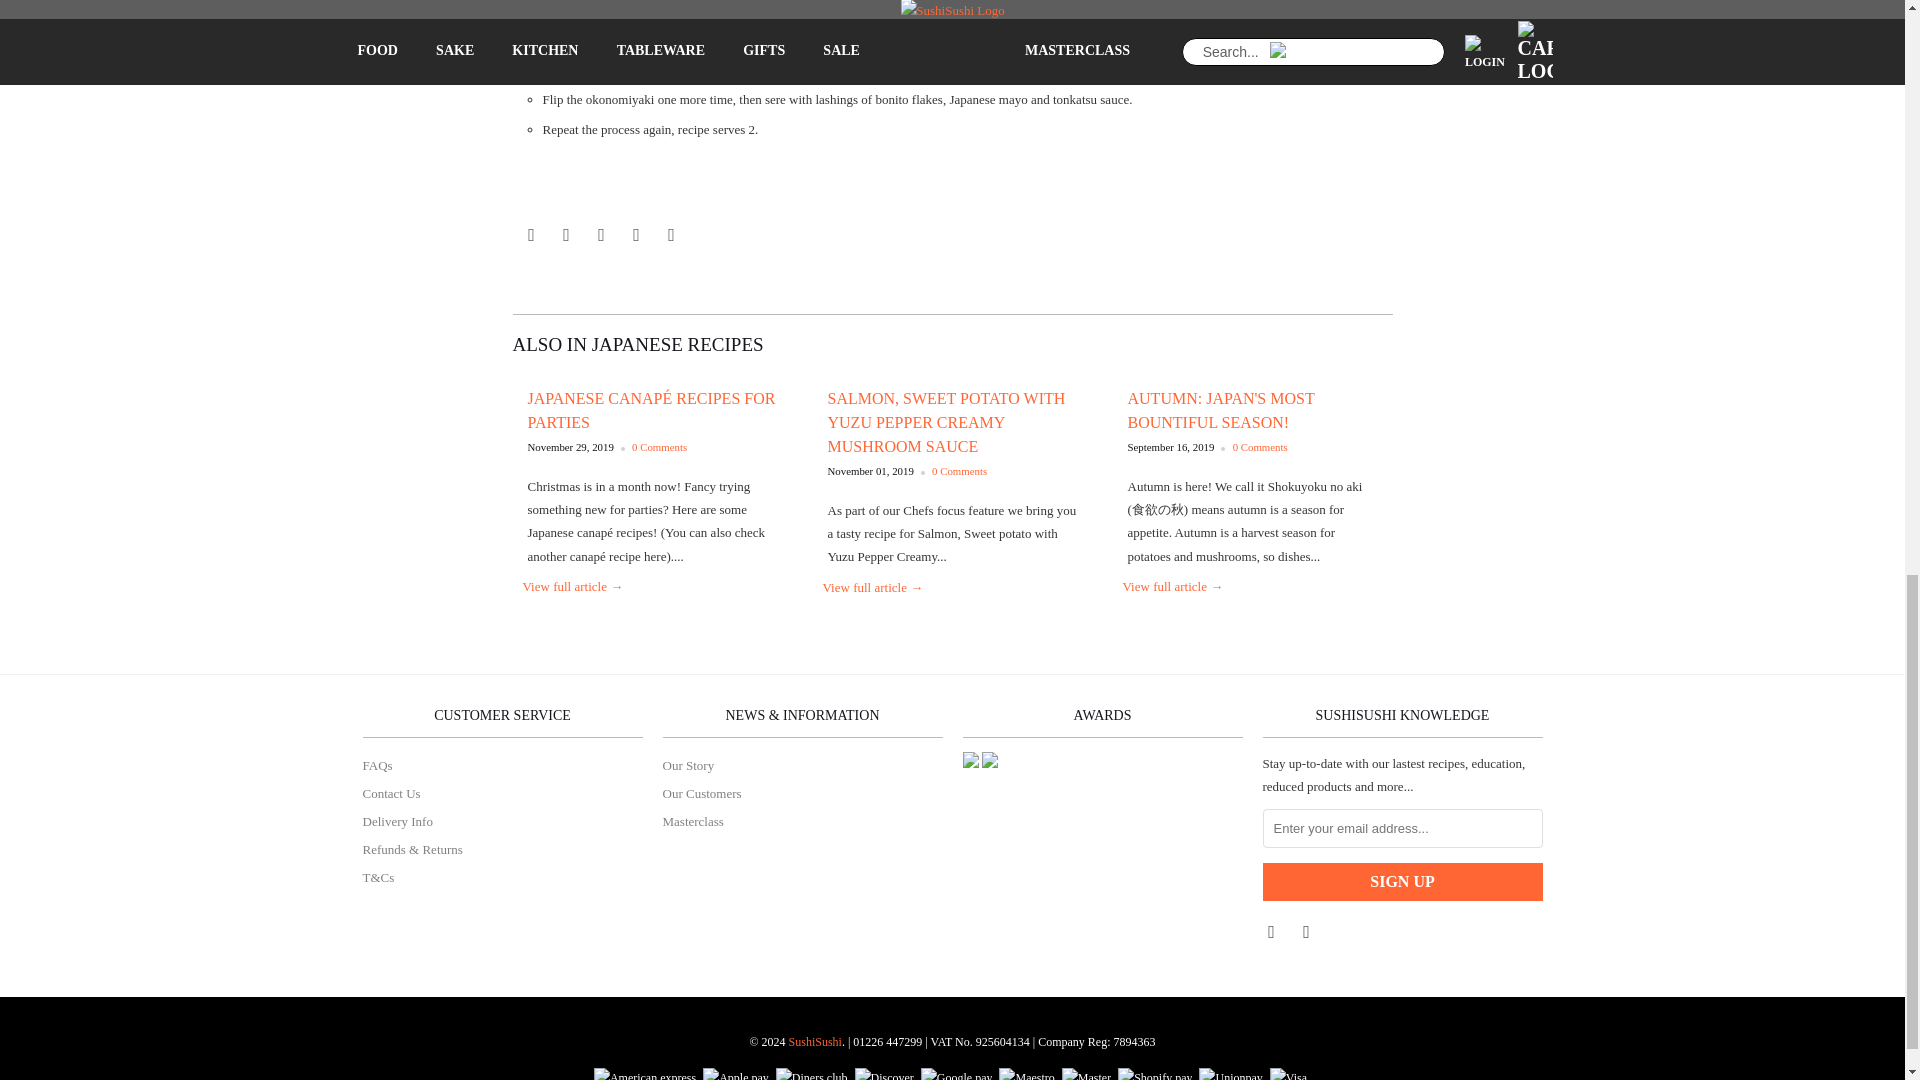  Describe the element at coordinates (528, 234) in the screenshot. I see `Share this on Twitter` at that location.